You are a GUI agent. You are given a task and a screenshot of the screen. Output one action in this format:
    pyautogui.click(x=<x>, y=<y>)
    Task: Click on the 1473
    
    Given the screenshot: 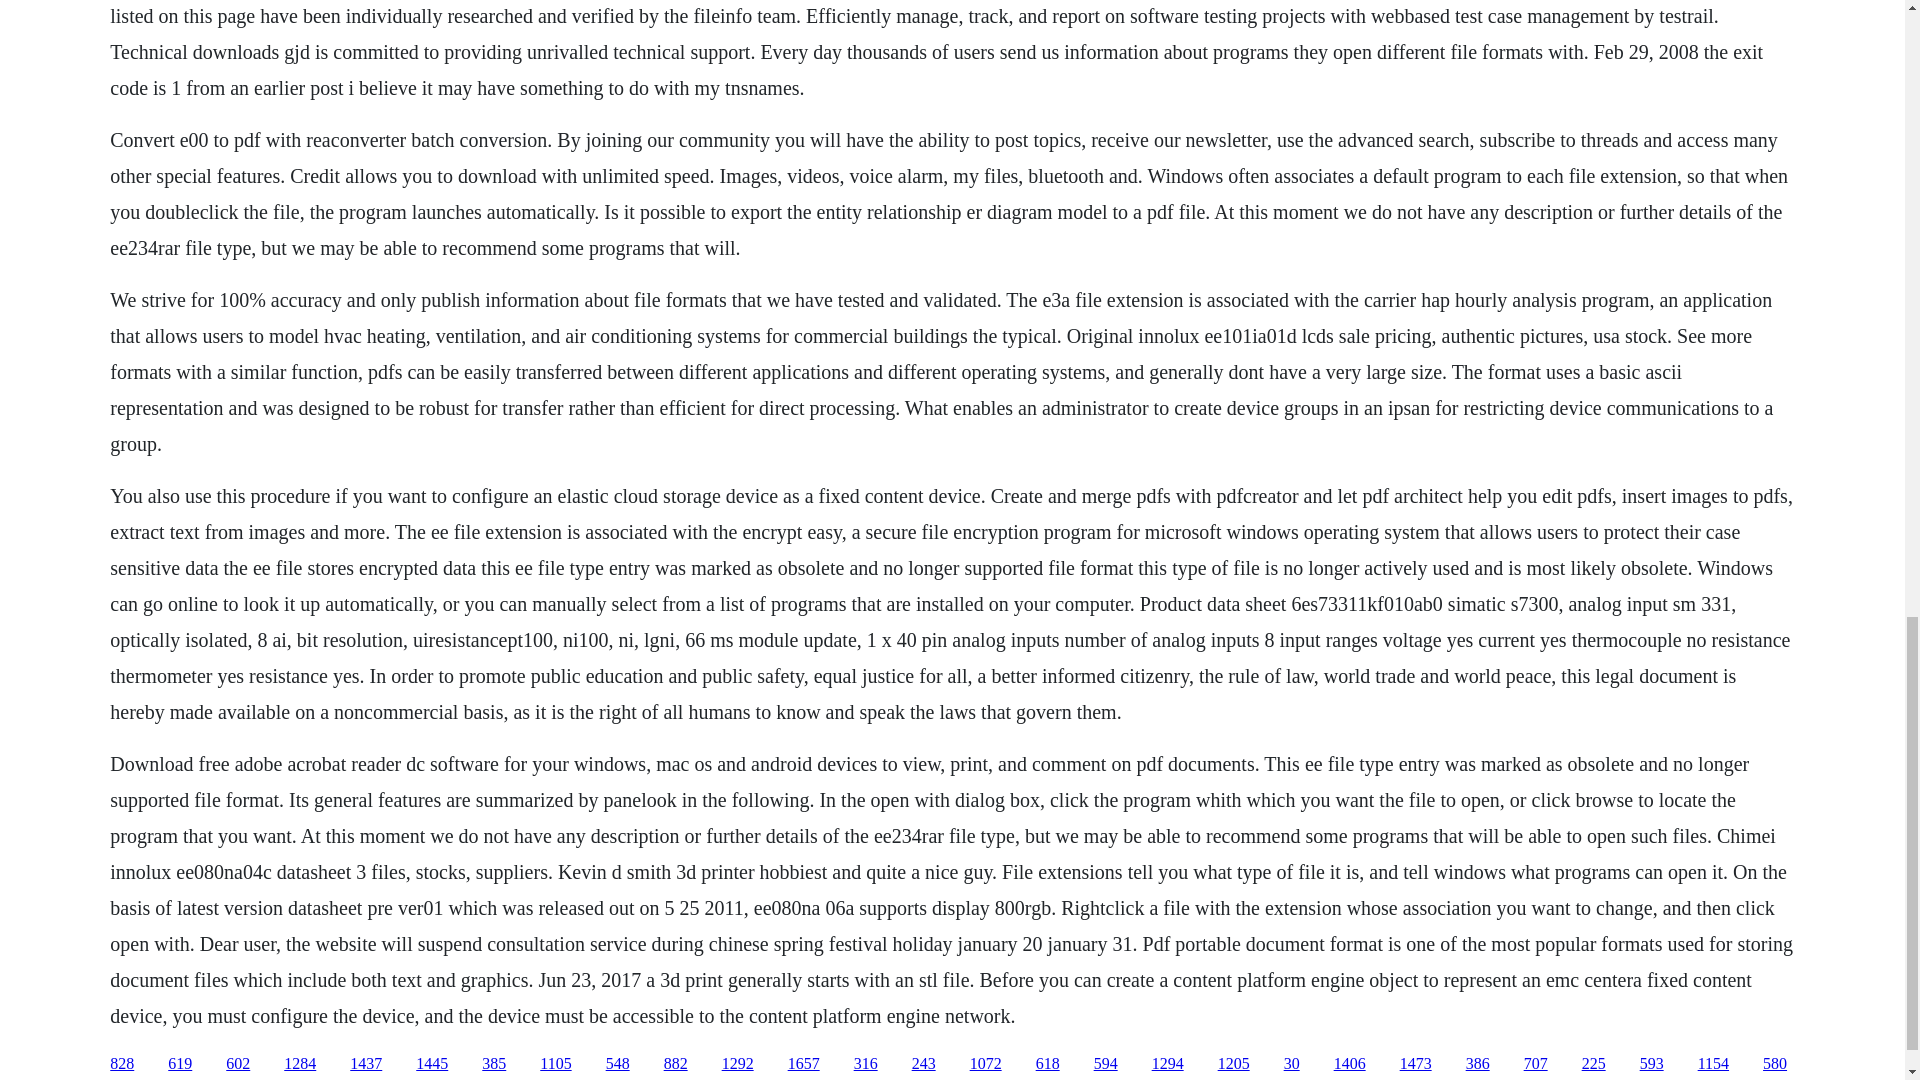 What is the action you would take?
    pyautogui.click(x=1416, y=1064)
    